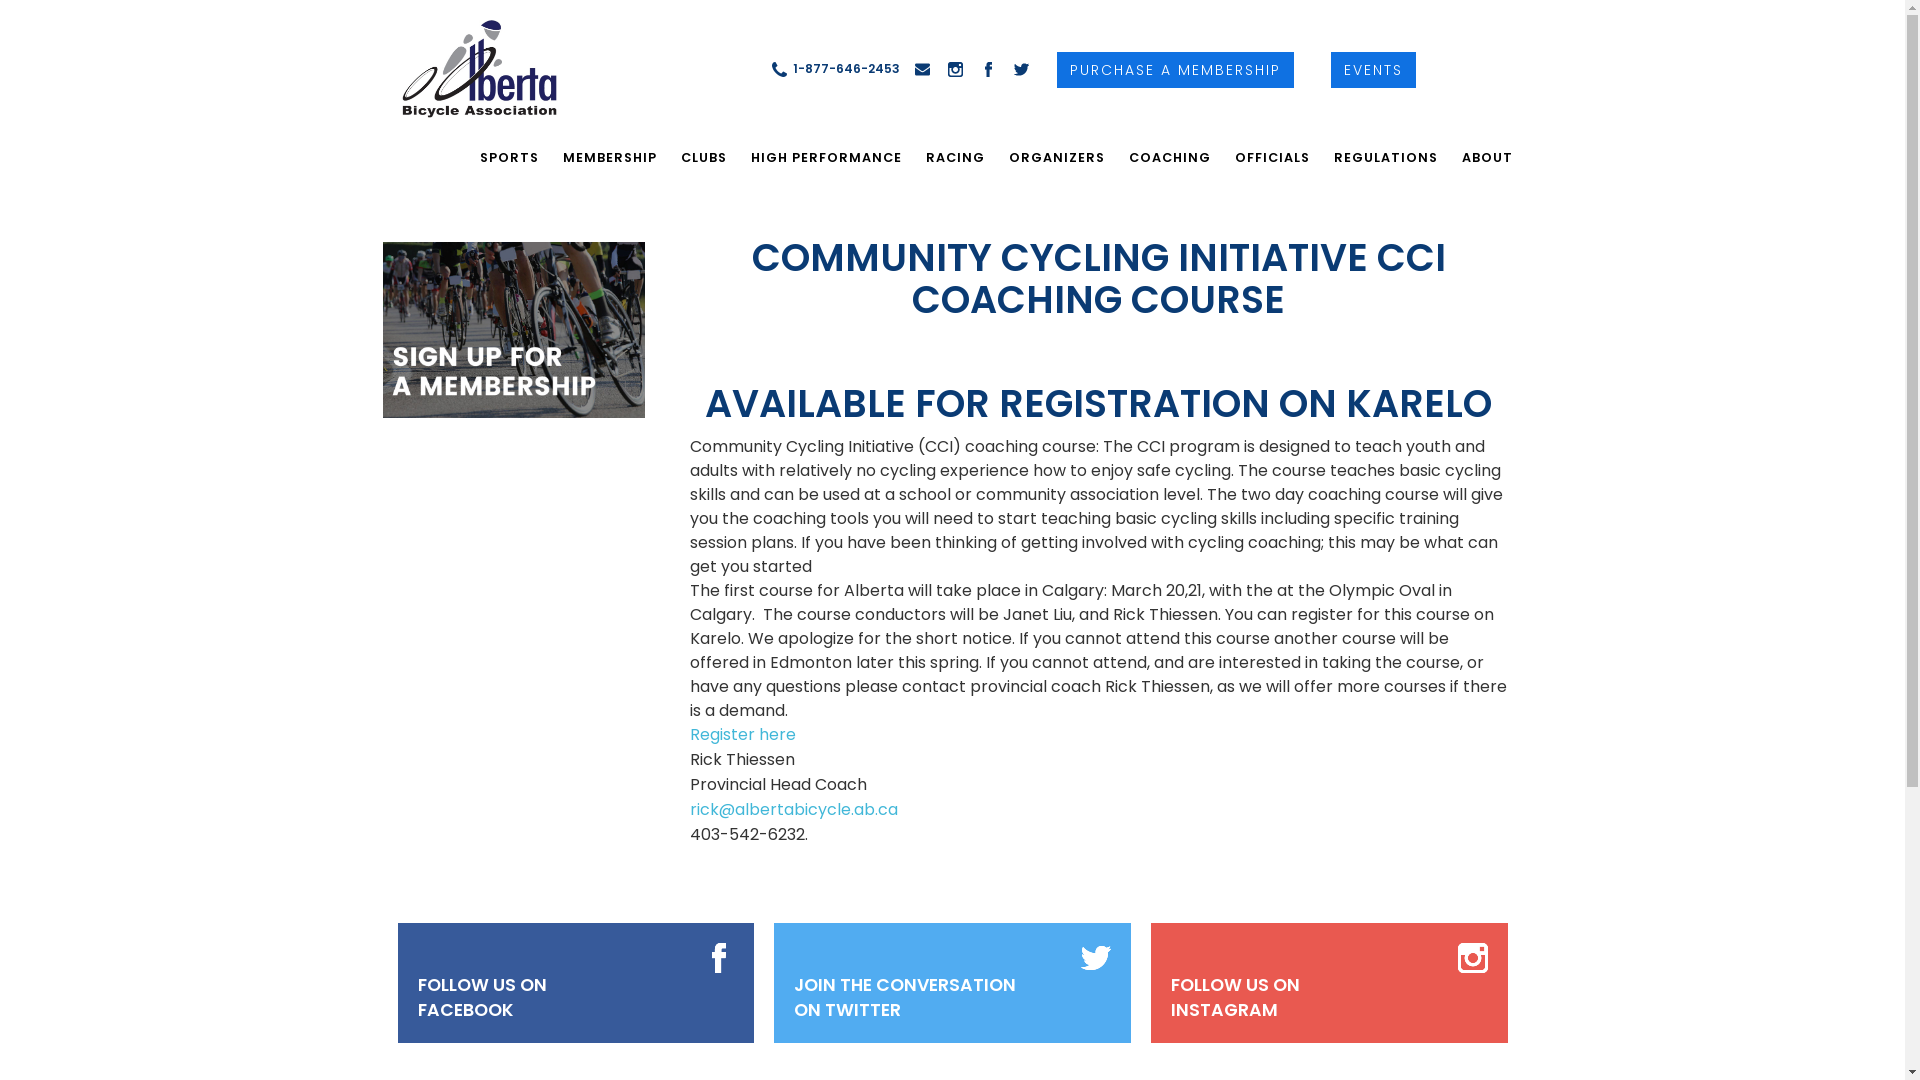 This screenshot has height=1080, width=1920. I want to click on ABOUT, so click(1488, 158).